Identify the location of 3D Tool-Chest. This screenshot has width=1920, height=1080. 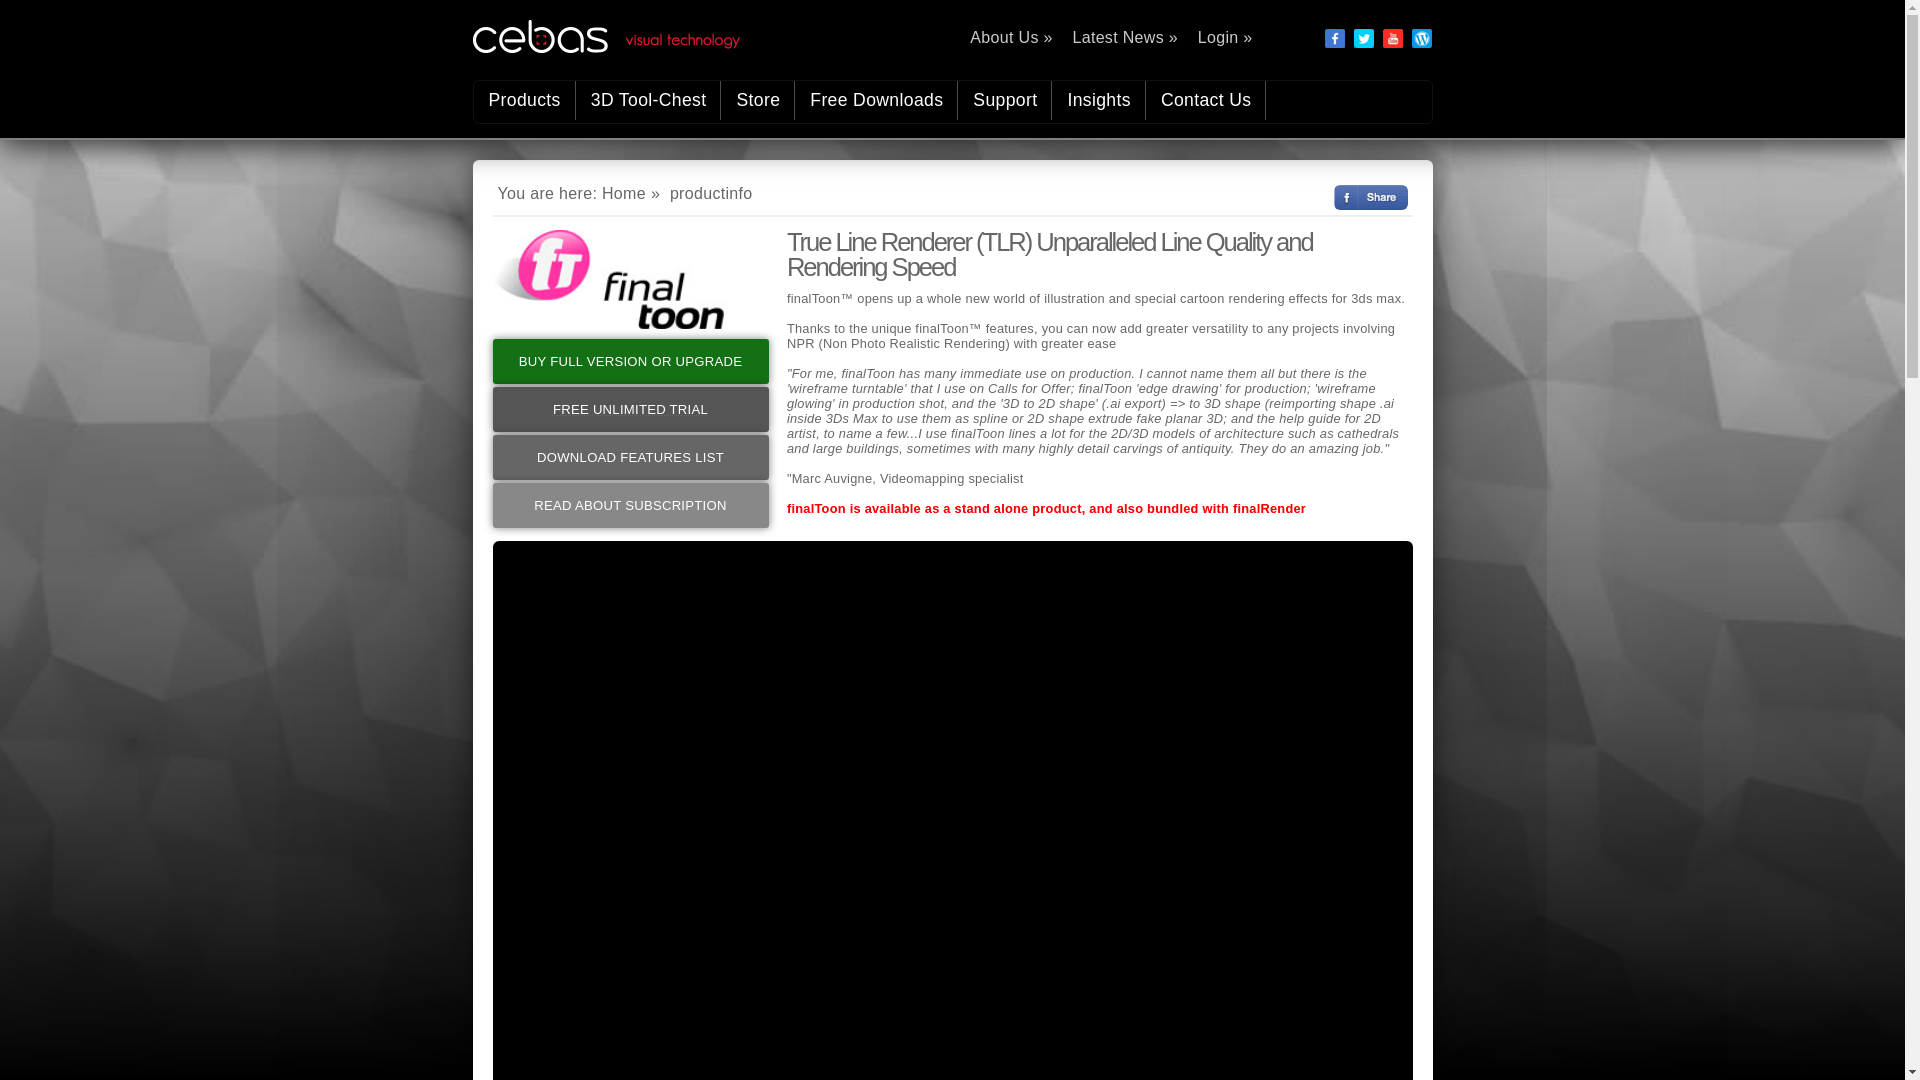
(648, 100).